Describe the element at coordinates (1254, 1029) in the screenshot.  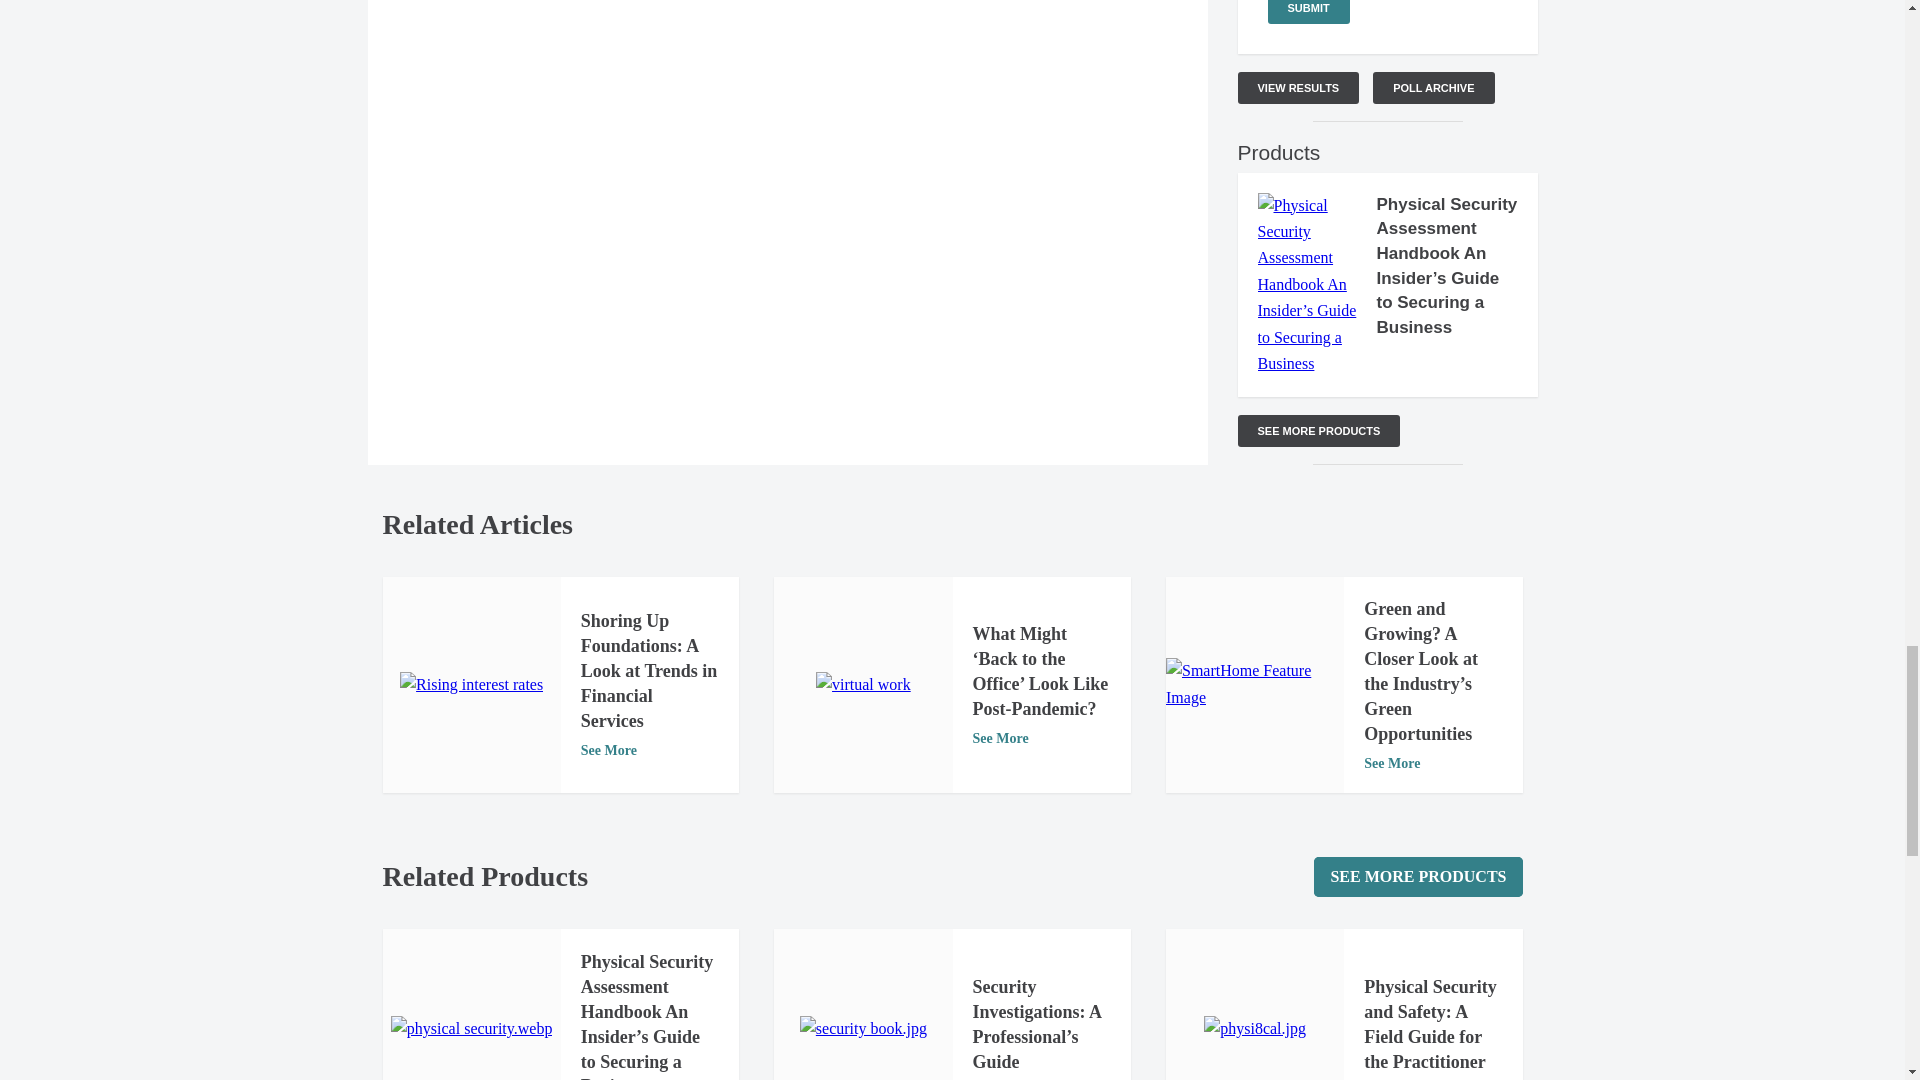
I see `physi8cal.jpg` at that location.